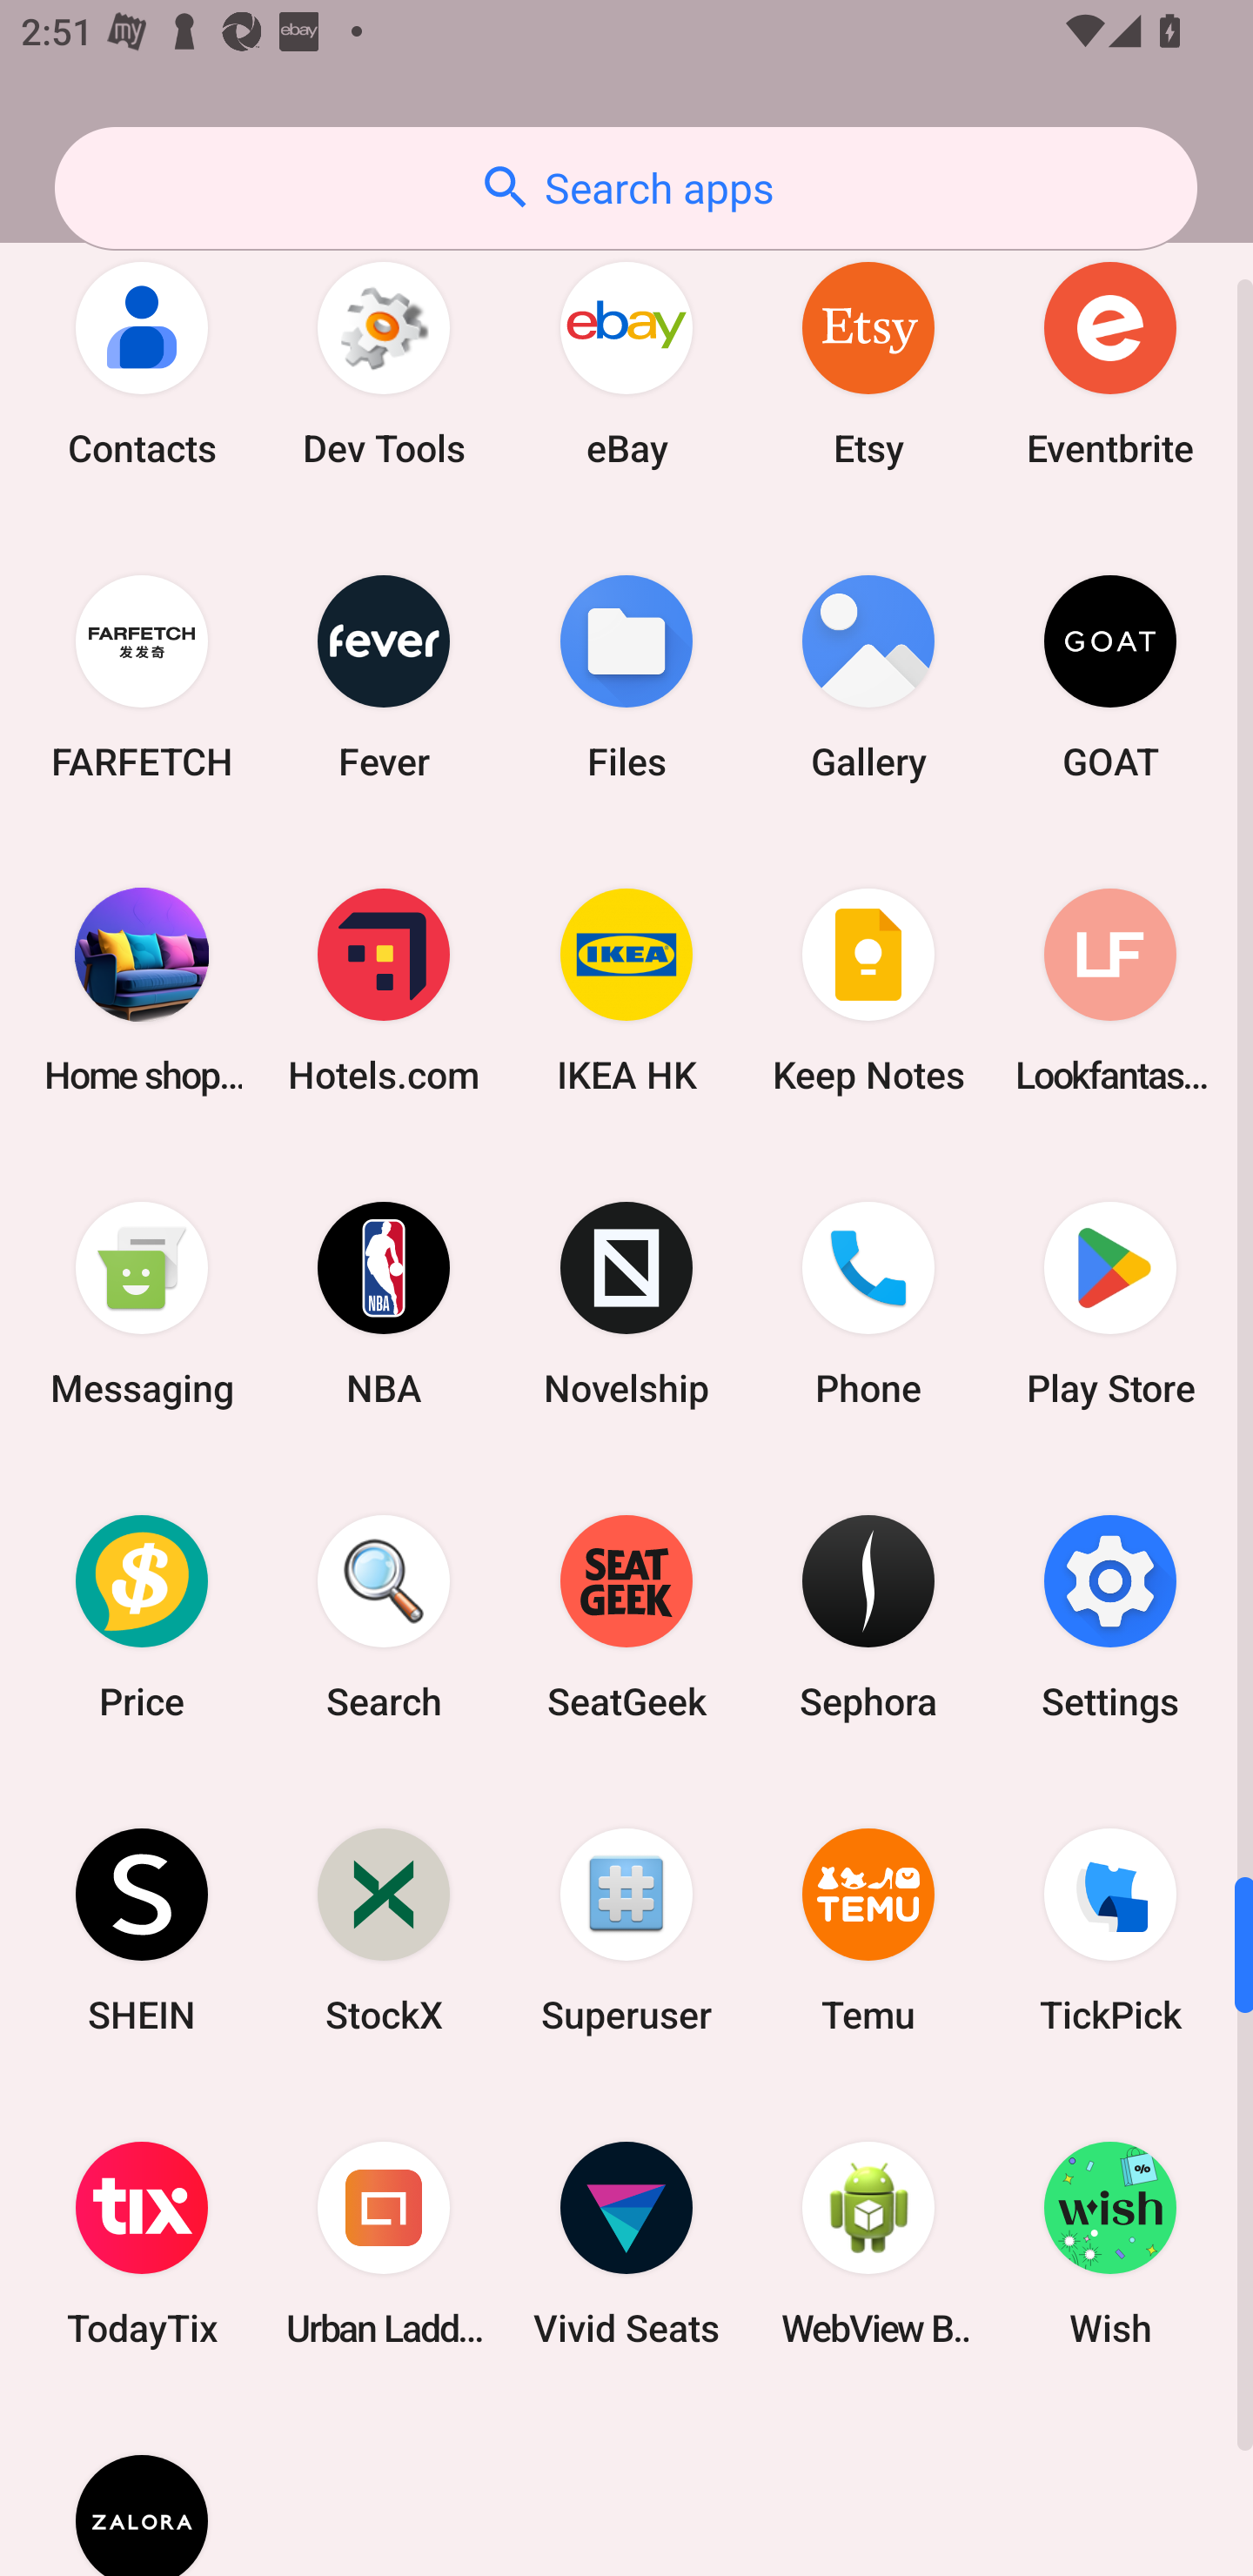 The image size is (1253, 2576). I want to click on Gallery, so click(868, 677).